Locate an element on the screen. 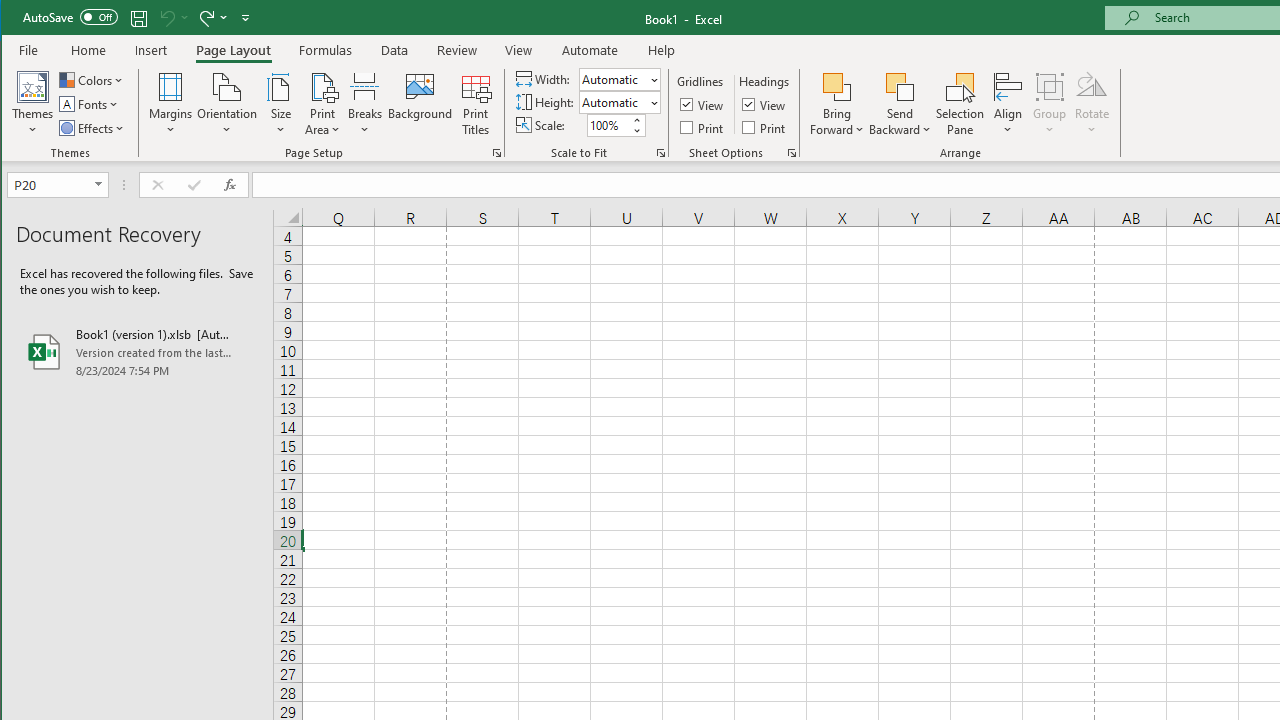 The image size is (1280, 720). Height is located at coordinates (619, 102).